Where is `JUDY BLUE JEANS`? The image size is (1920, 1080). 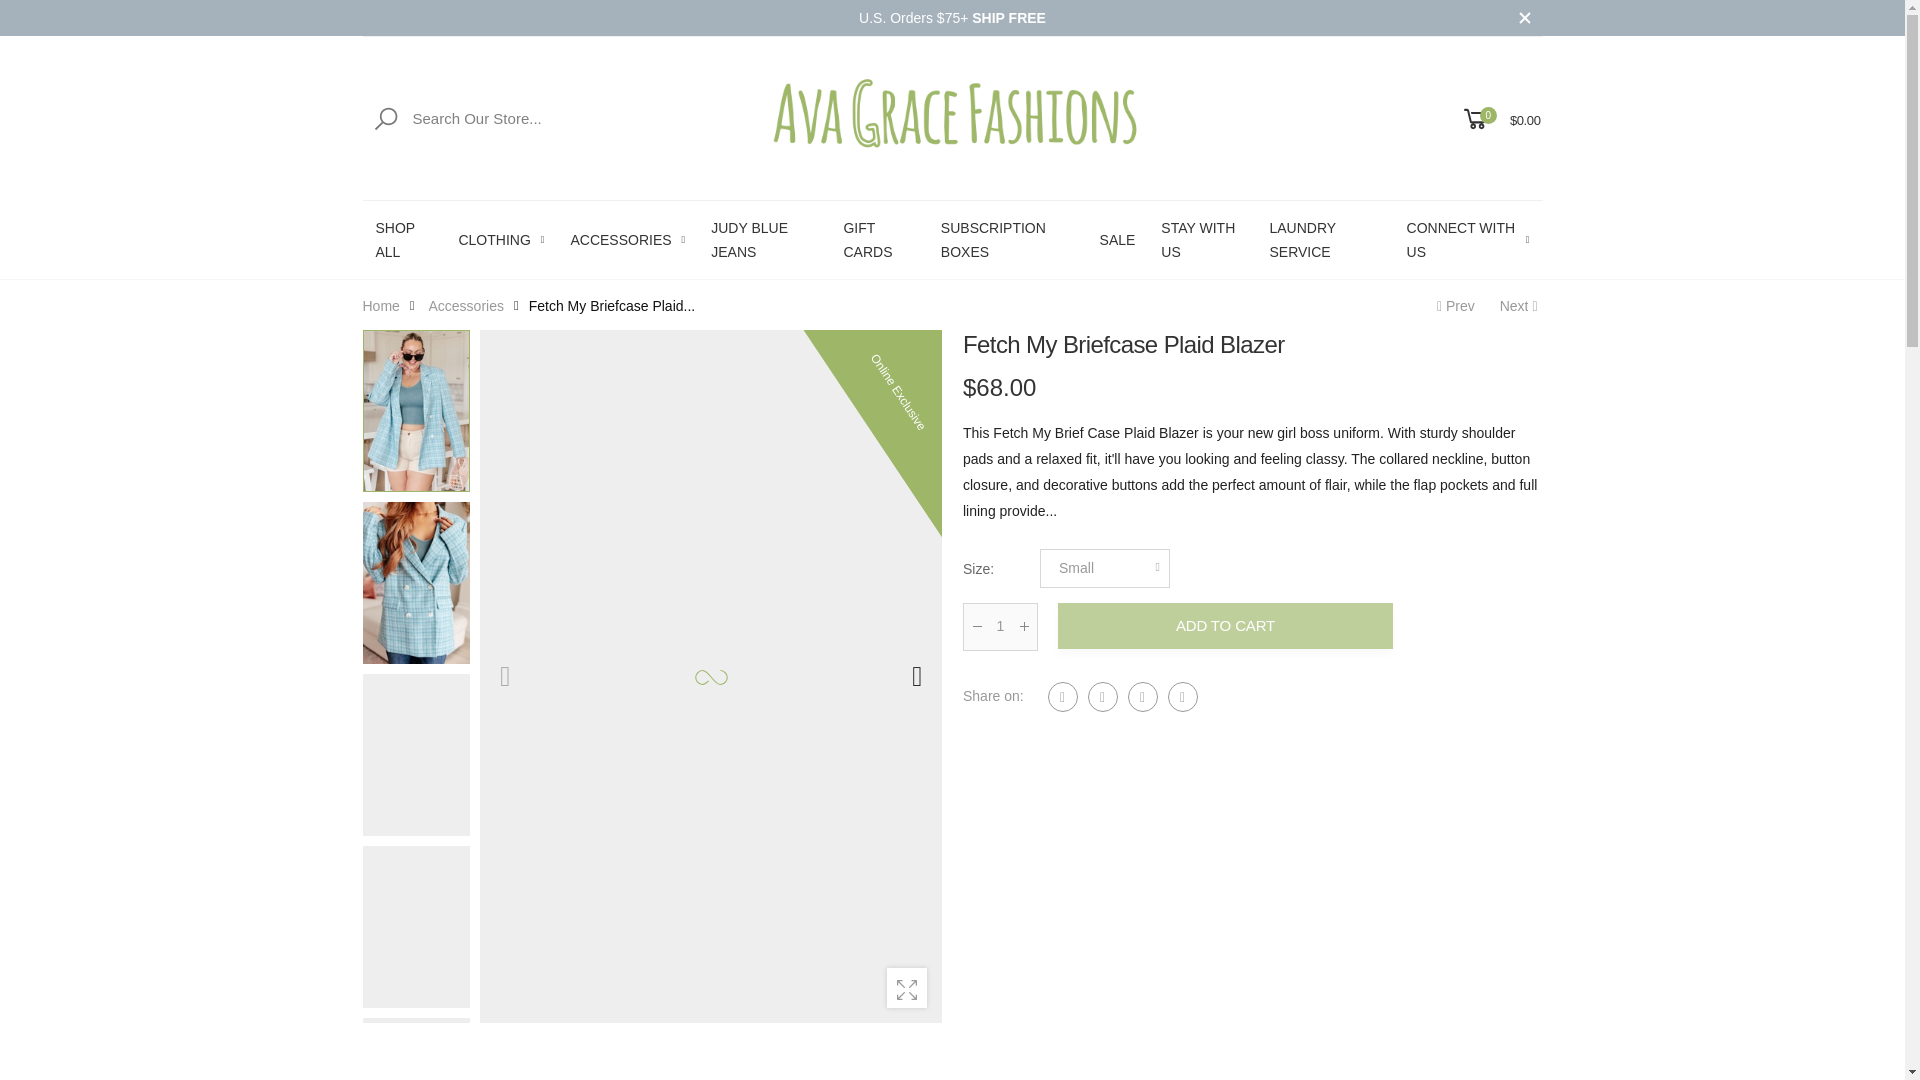 JUDY BLUE JEANS is located at coordinates (764, 239).